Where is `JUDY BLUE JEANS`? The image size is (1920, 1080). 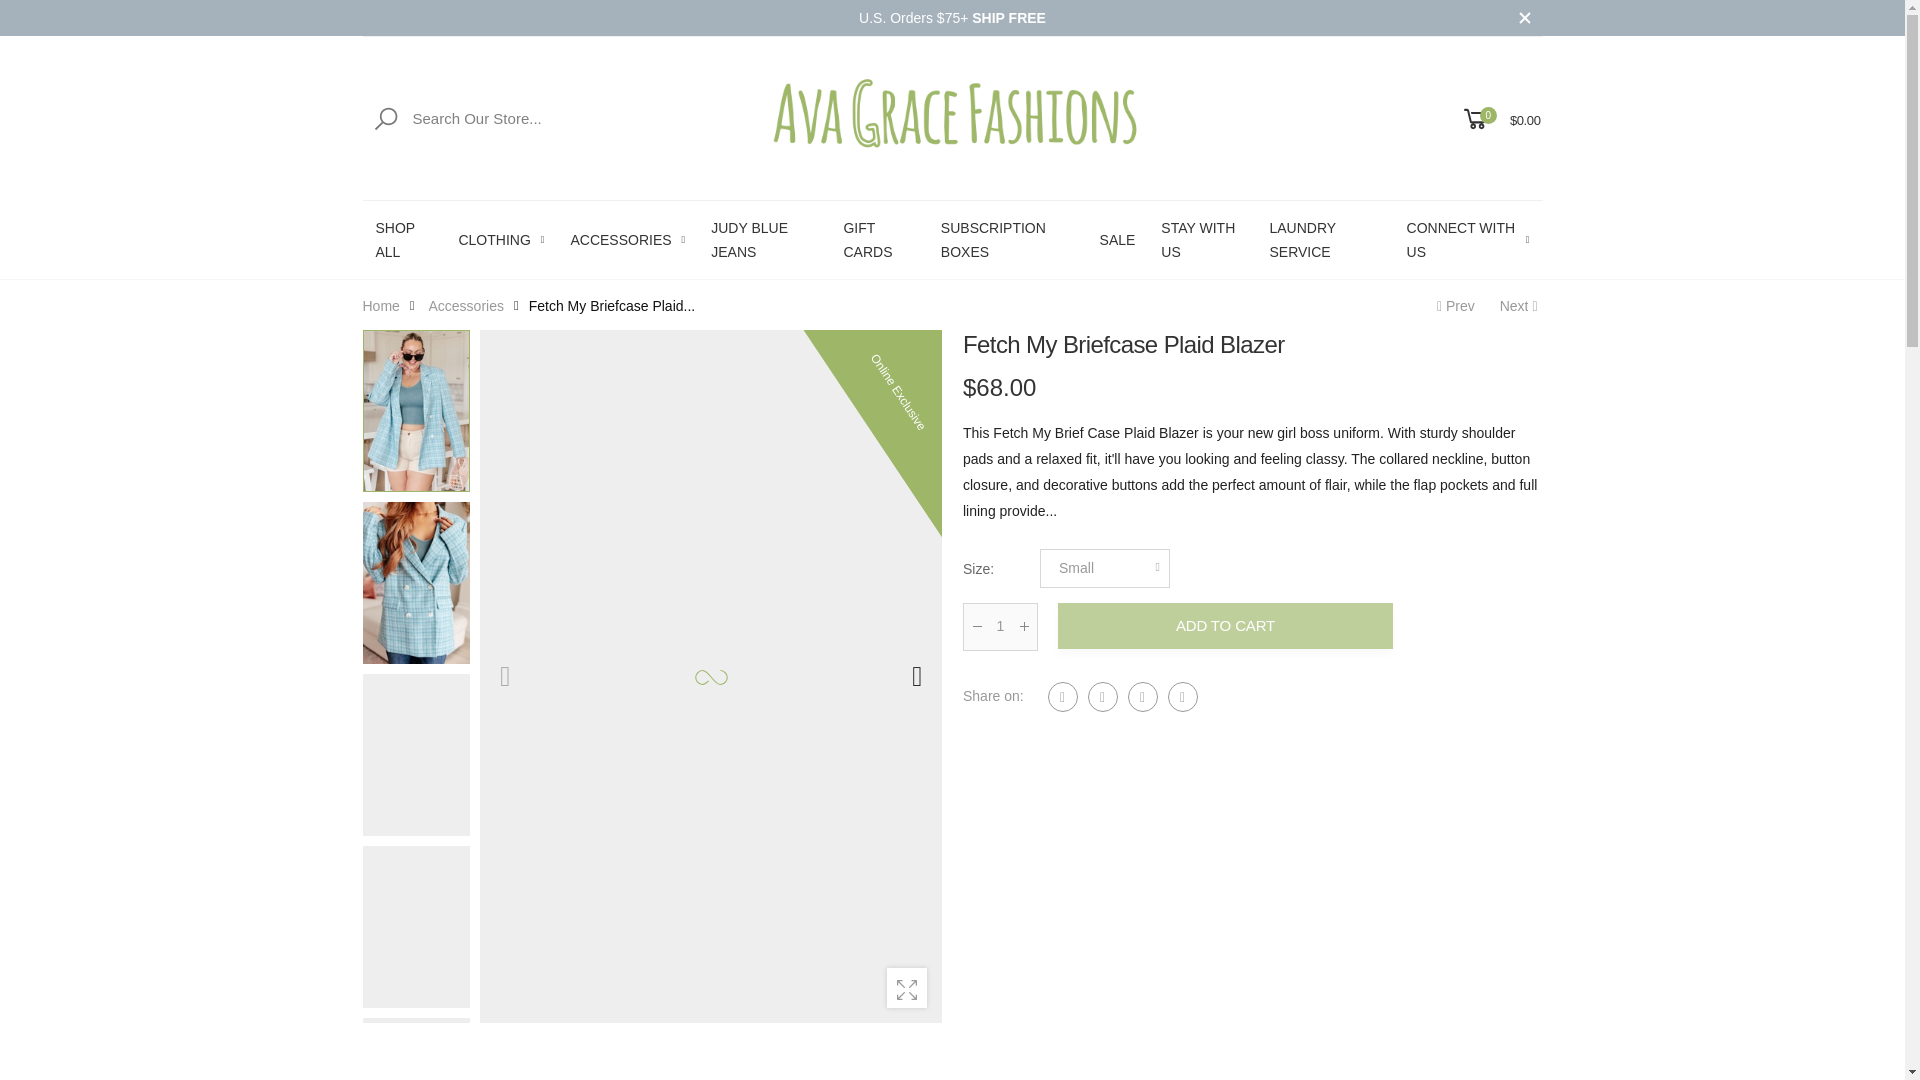 JUDY BLUE JEANS is located at coordinates (764, 239).